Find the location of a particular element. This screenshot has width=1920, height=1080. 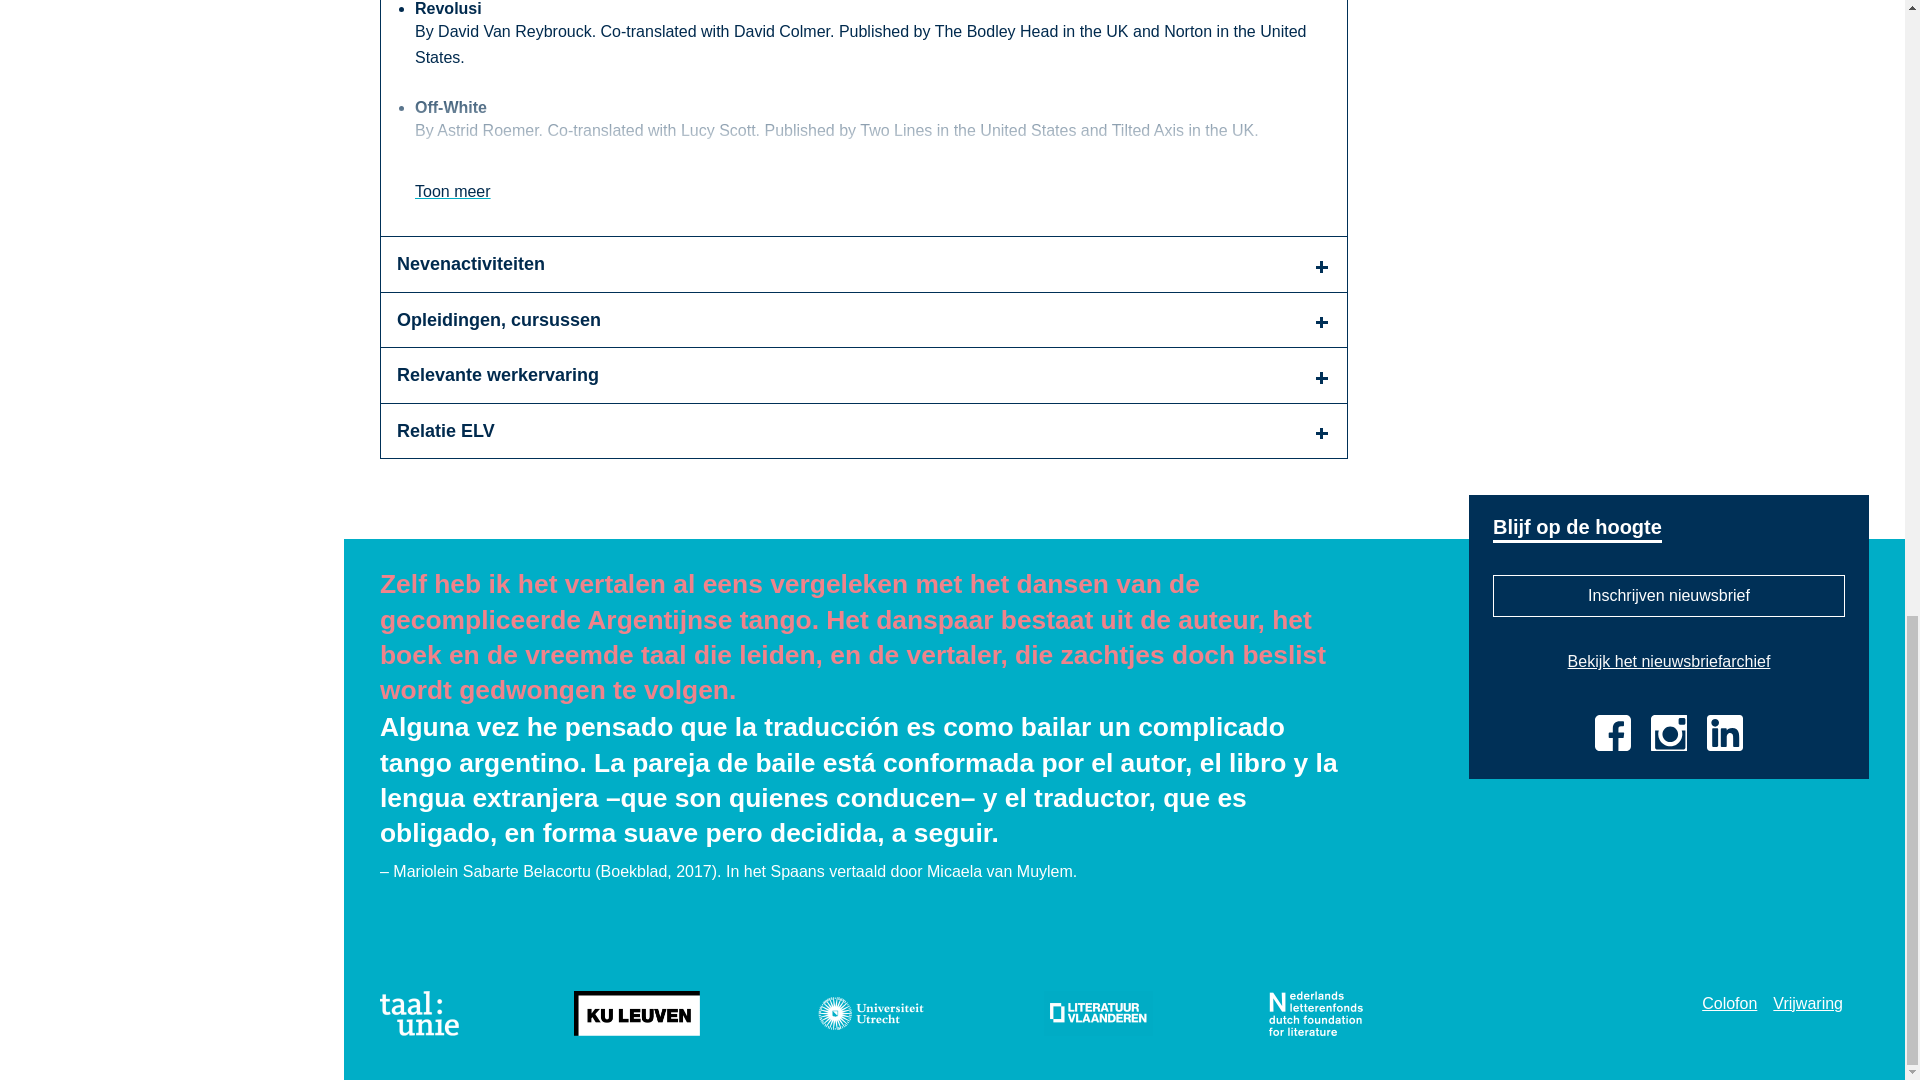

Vrijwaring is located at coordinates (1808, 1002).